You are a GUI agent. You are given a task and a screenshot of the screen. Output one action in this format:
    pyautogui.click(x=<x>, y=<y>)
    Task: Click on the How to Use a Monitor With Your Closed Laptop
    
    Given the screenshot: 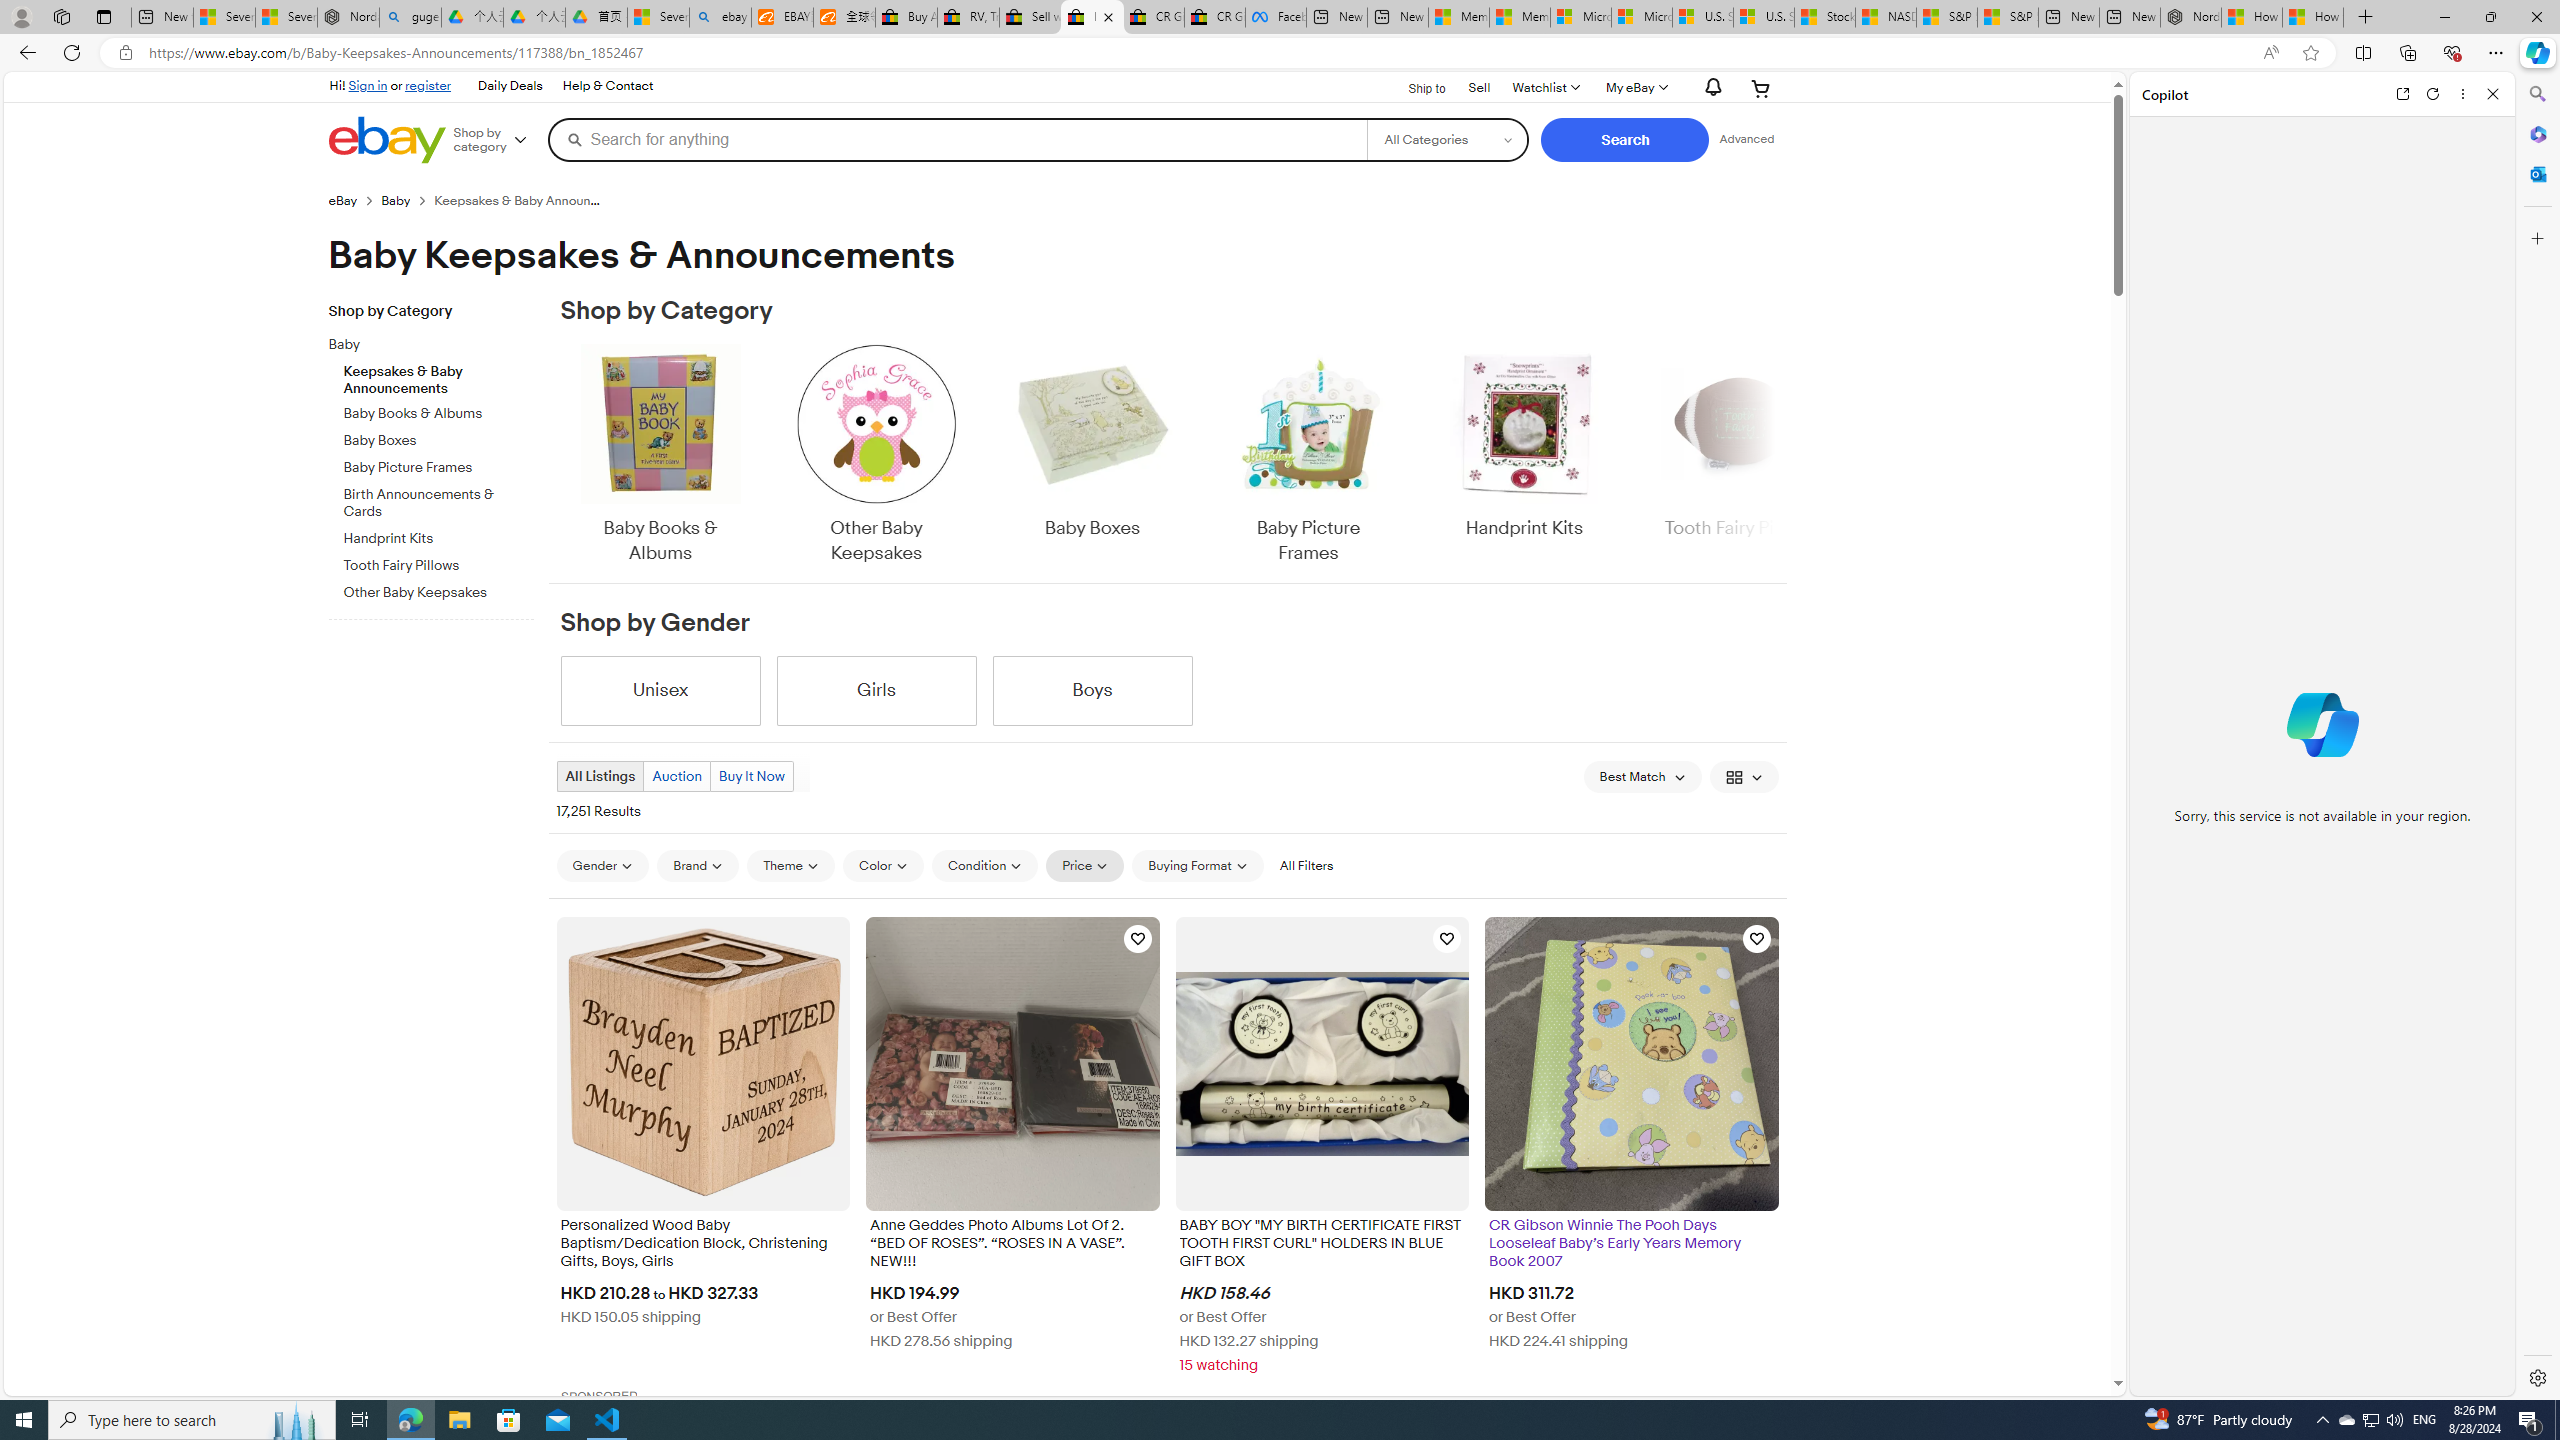 What is the action you would take?
    pyautogui.click(x=2312, y=17)
    